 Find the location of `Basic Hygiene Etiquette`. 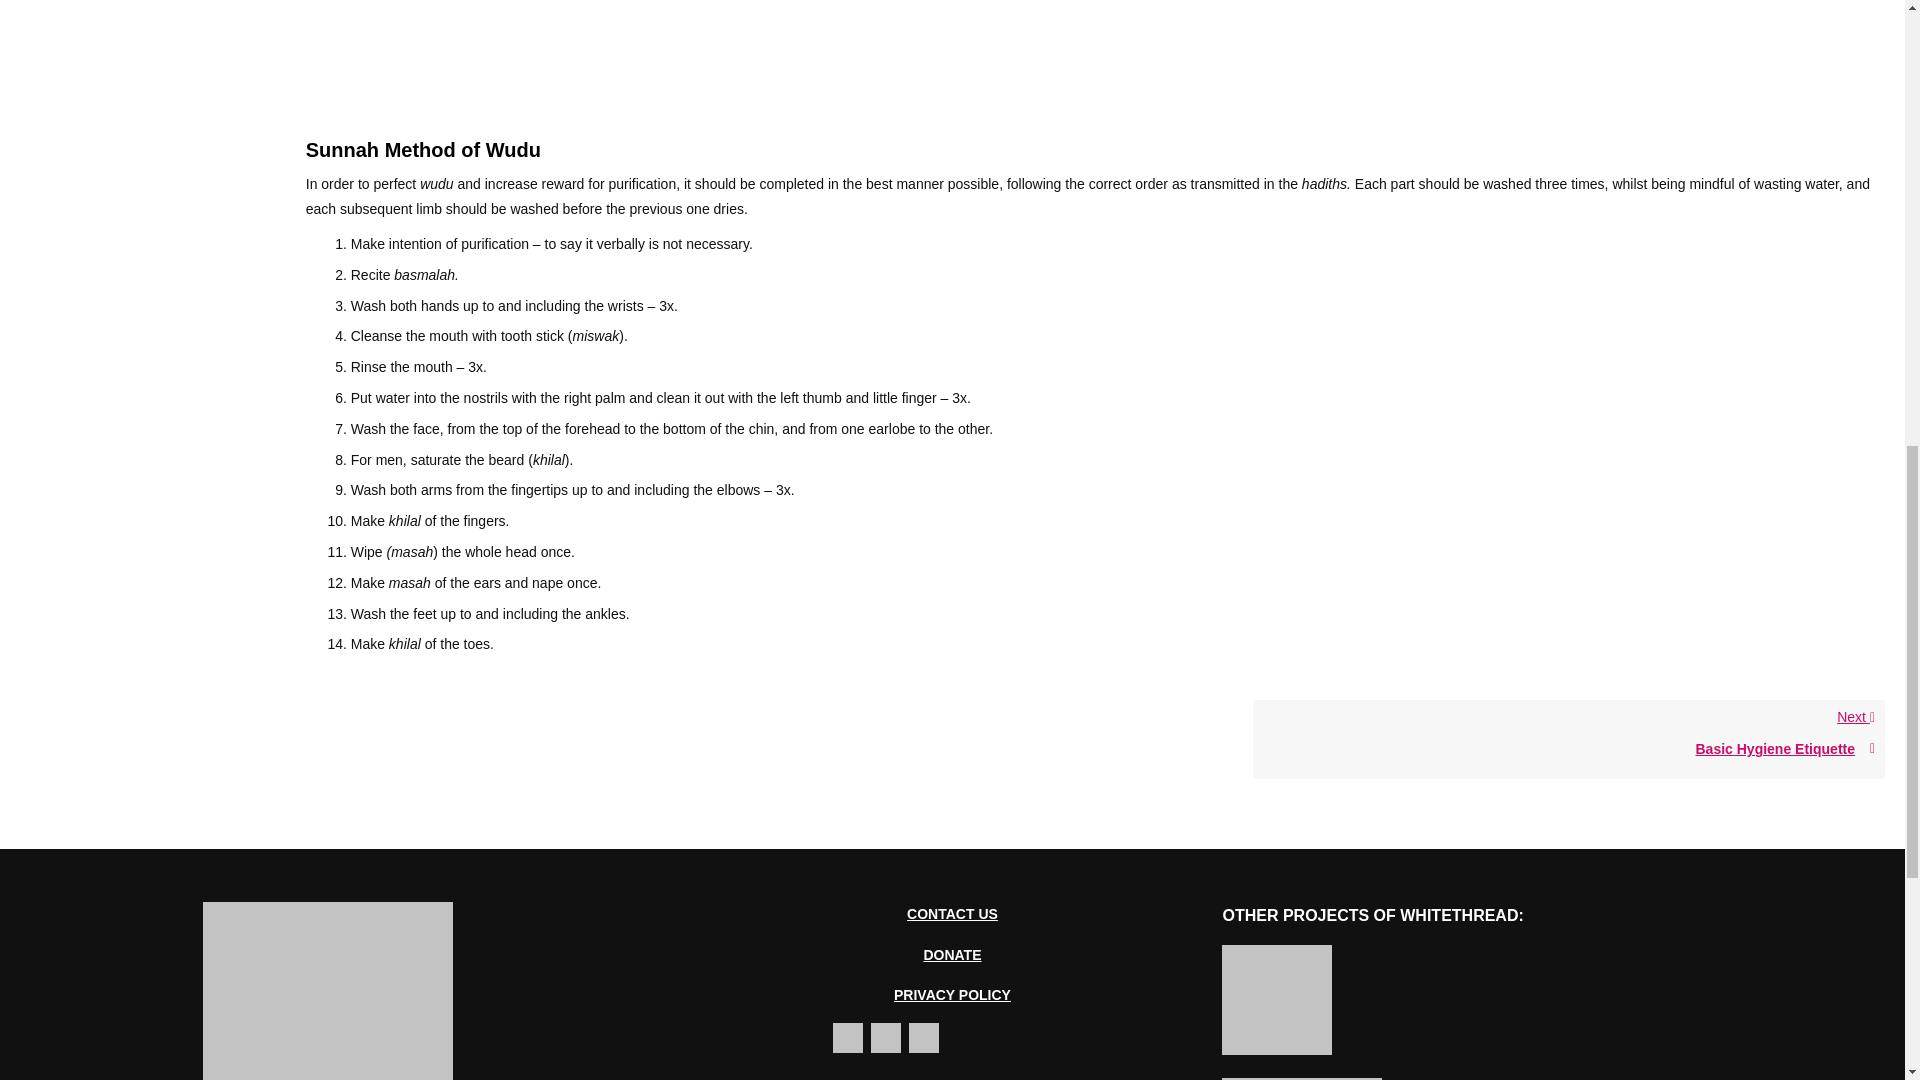

Basic Hygiene Etiquette is located at coordinates (1569, 749).